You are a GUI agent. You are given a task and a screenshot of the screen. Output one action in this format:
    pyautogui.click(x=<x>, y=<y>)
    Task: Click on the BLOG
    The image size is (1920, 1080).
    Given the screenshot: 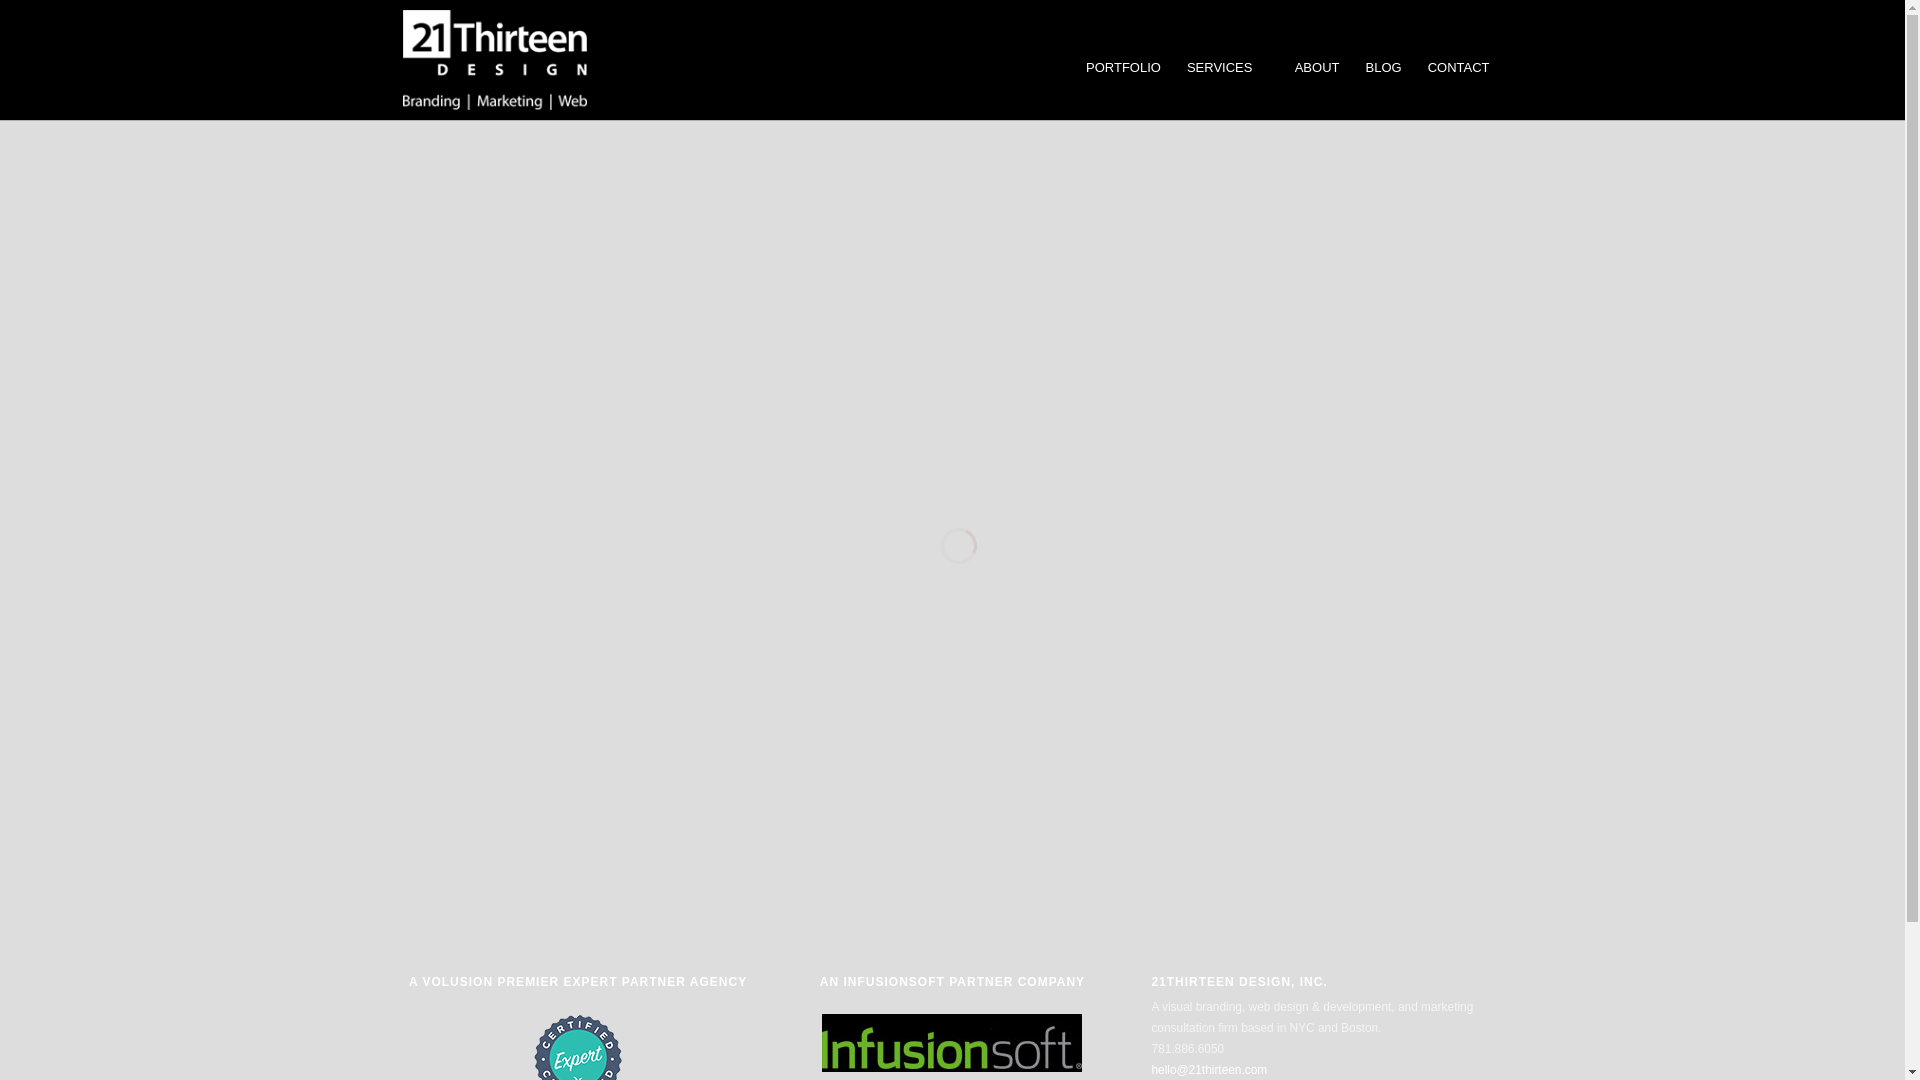 What is the action you would take?
    pyautogui.click(x=1383, y=68)
    